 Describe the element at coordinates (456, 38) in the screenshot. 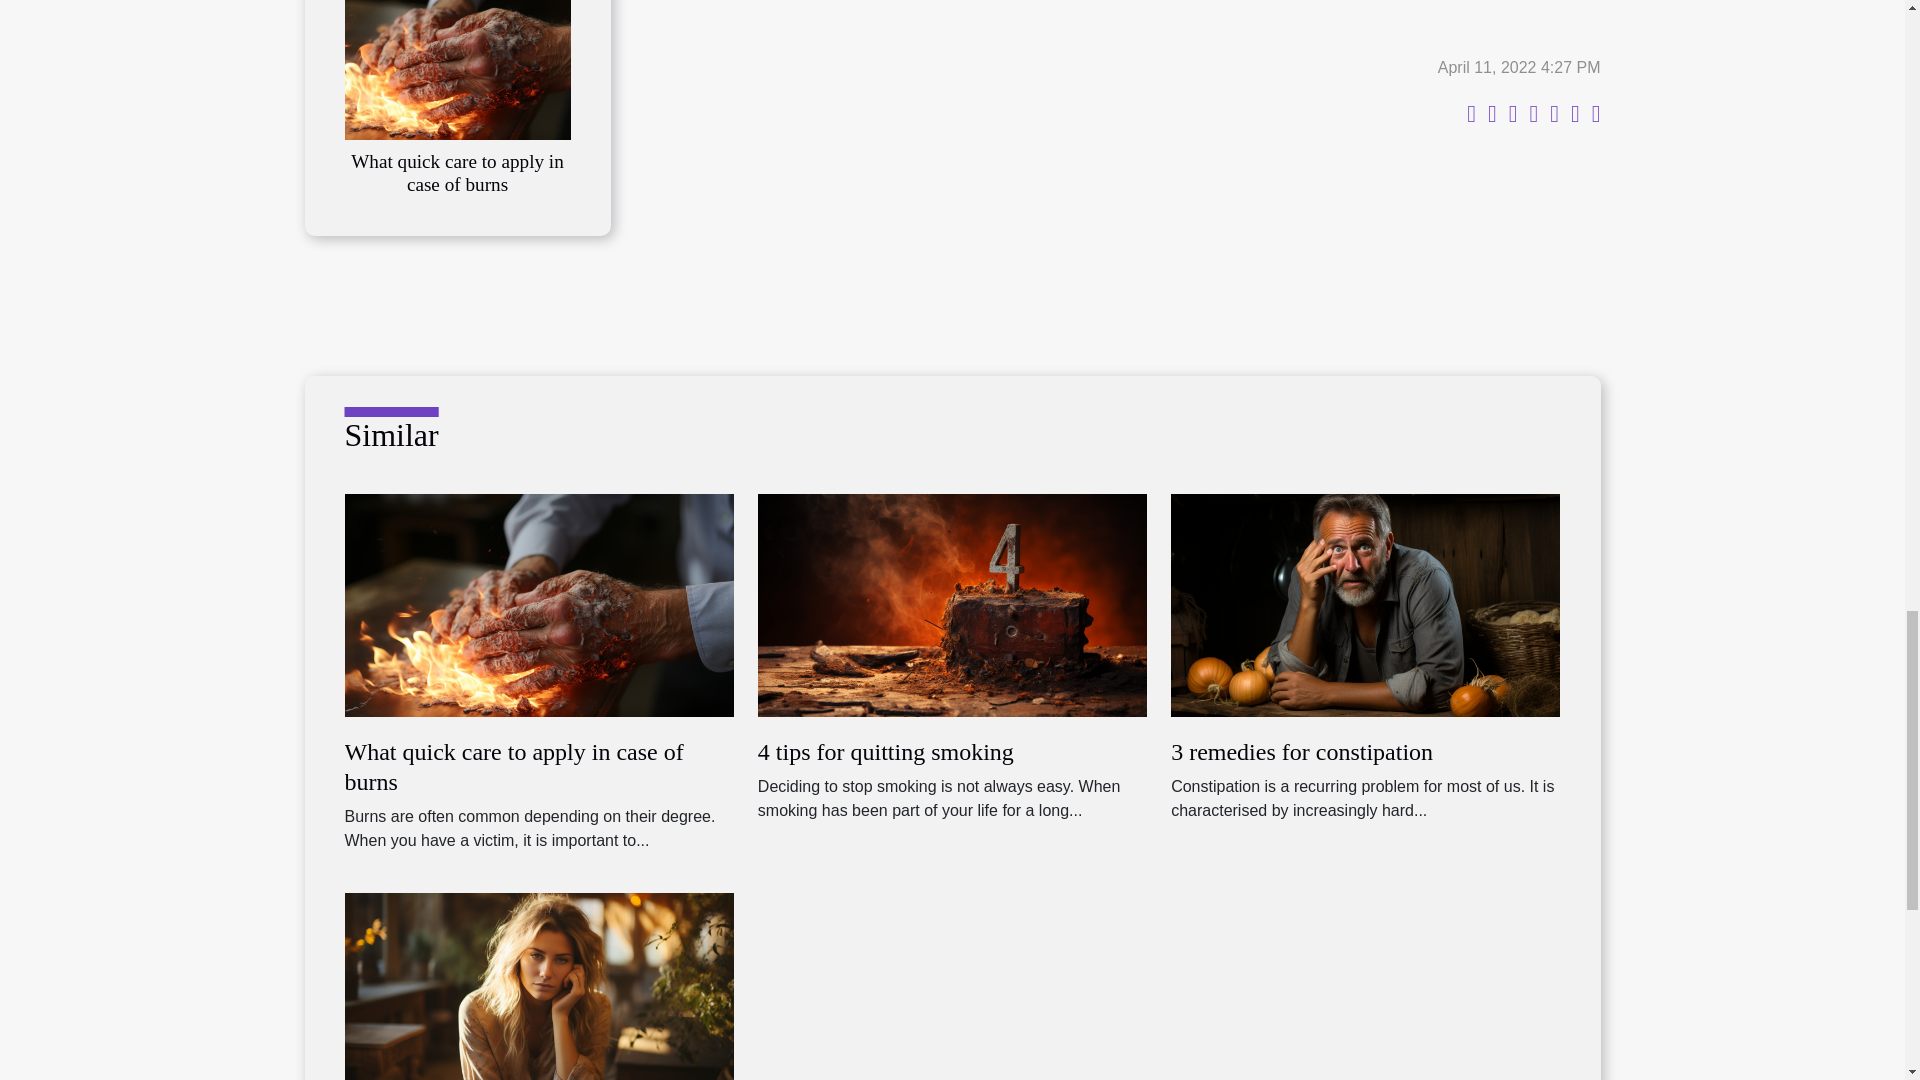

I see `What quick care to apply in case of burns` at that location.